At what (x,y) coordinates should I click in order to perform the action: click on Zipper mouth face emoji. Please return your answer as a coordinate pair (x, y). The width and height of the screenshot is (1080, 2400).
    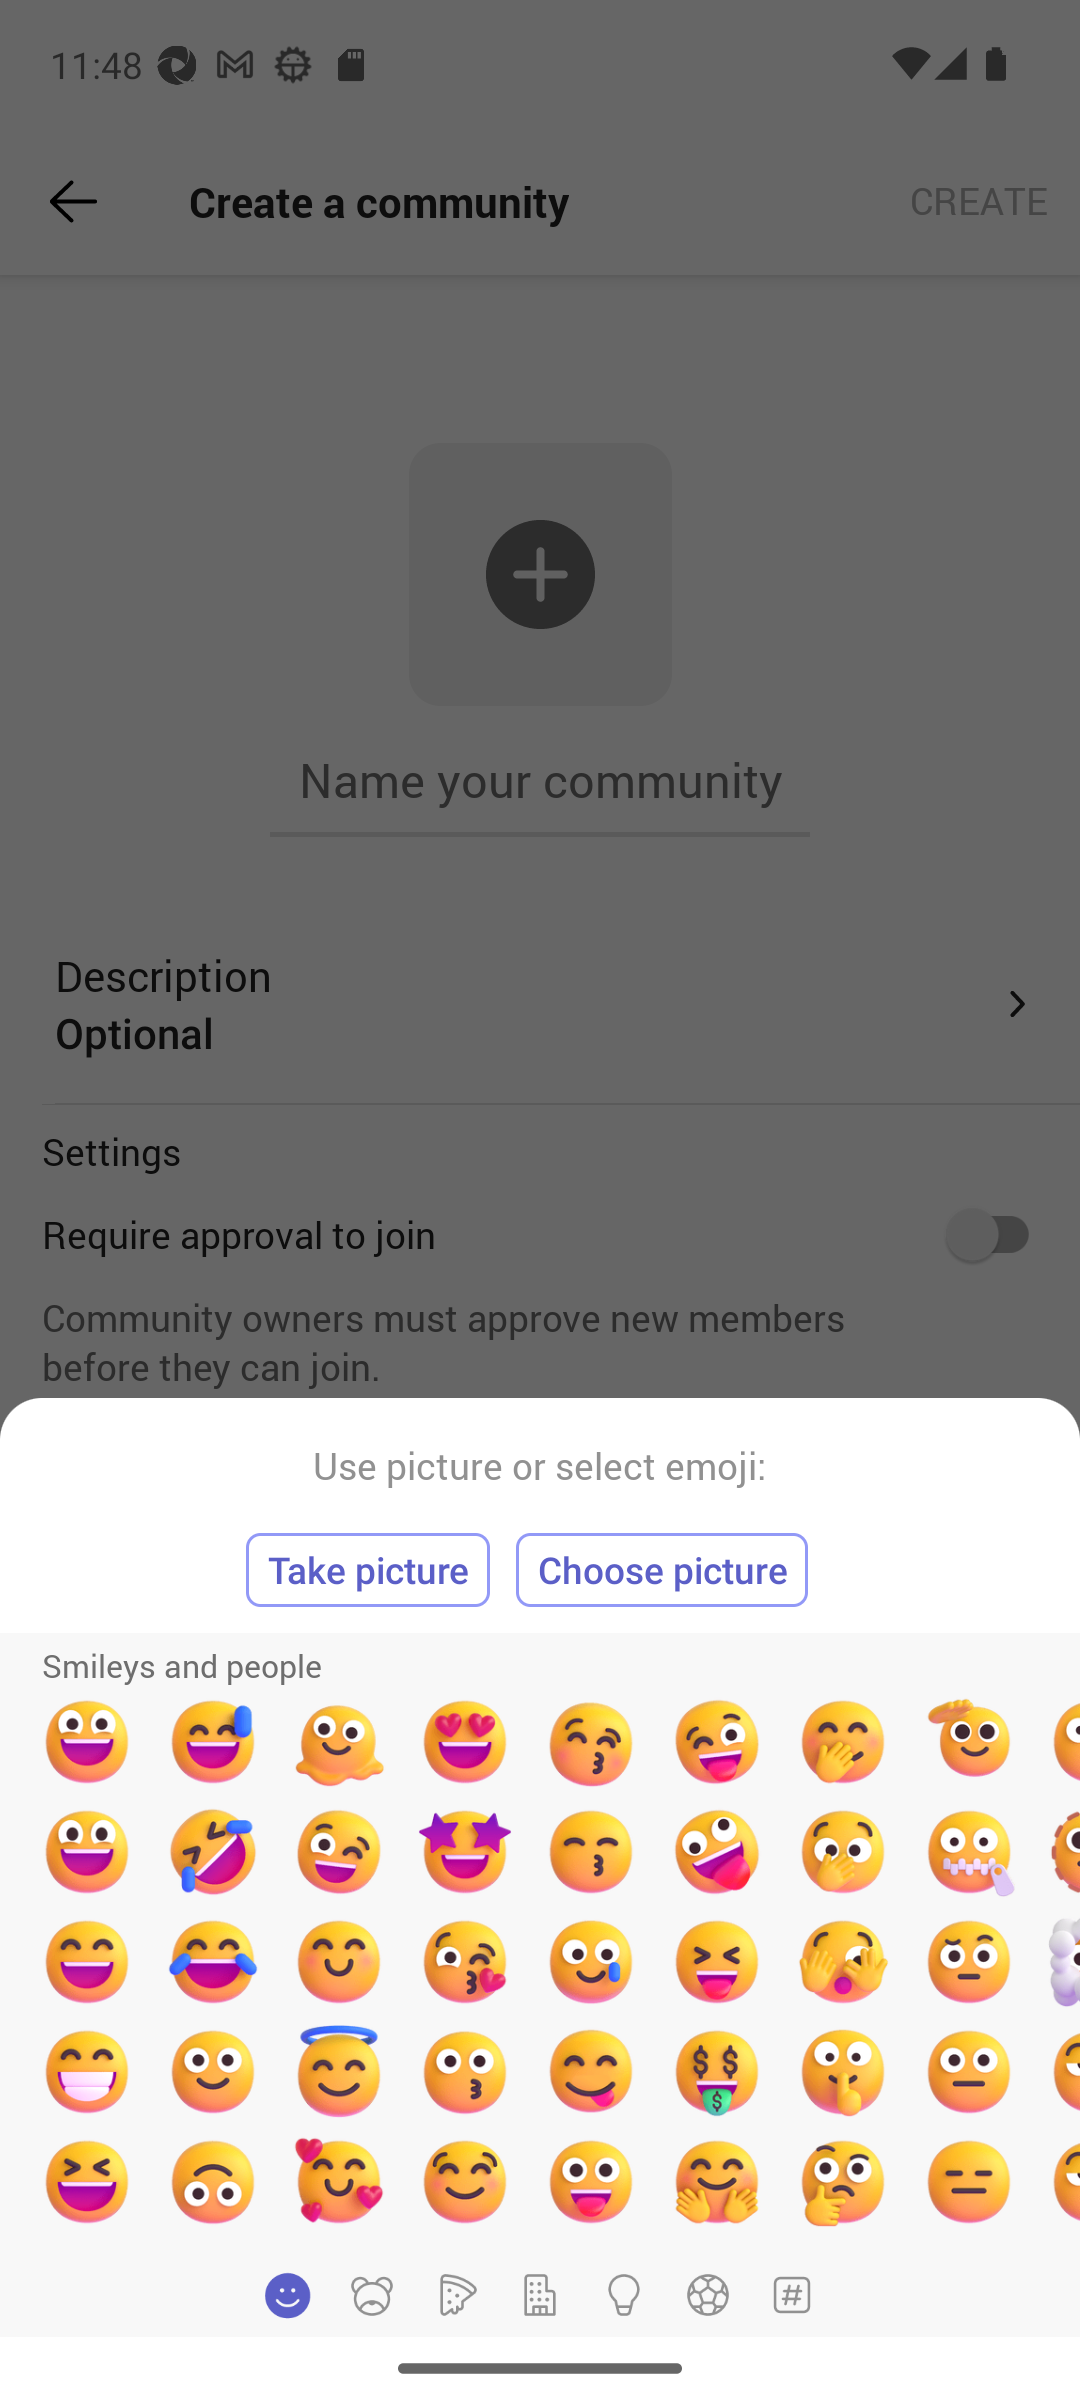
    Looking at the image, I should click on (968, 1852).